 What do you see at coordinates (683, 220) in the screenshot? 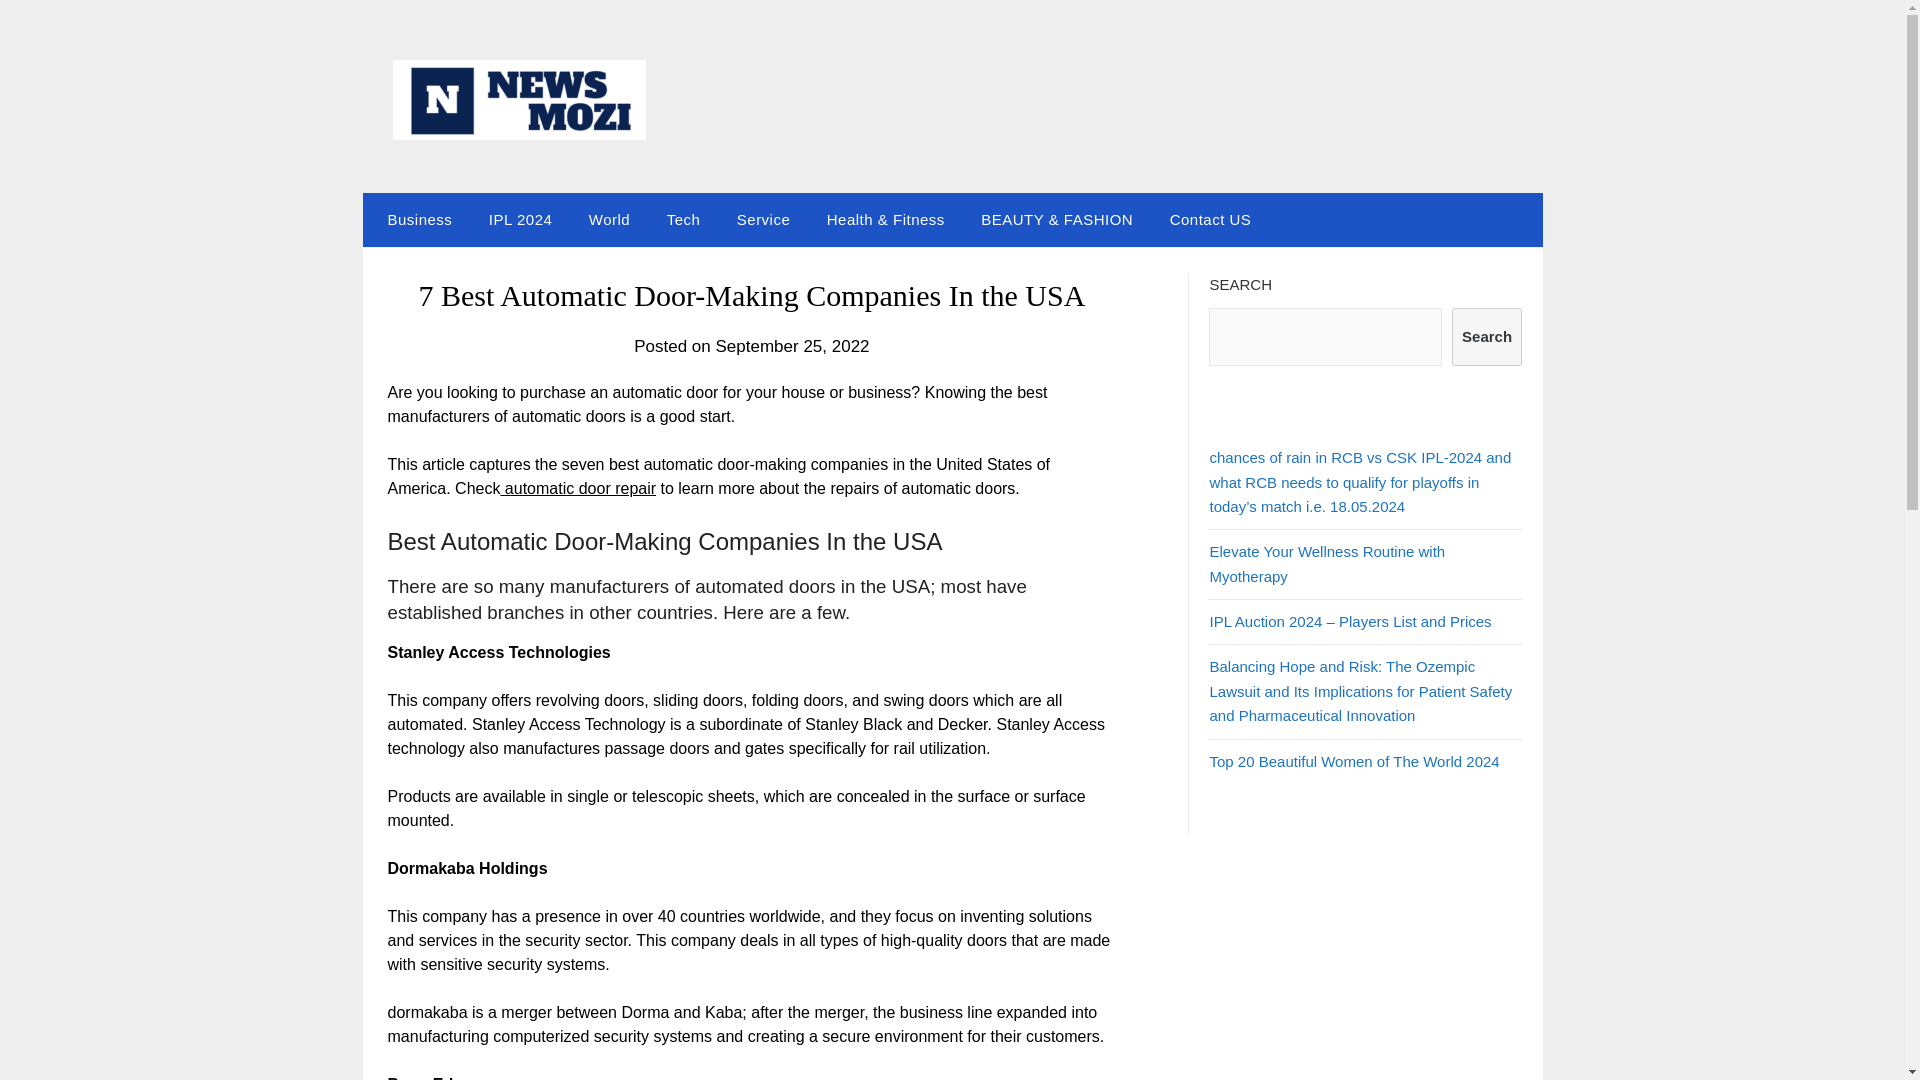
I see `Tech` at bounding box center [683, 220].